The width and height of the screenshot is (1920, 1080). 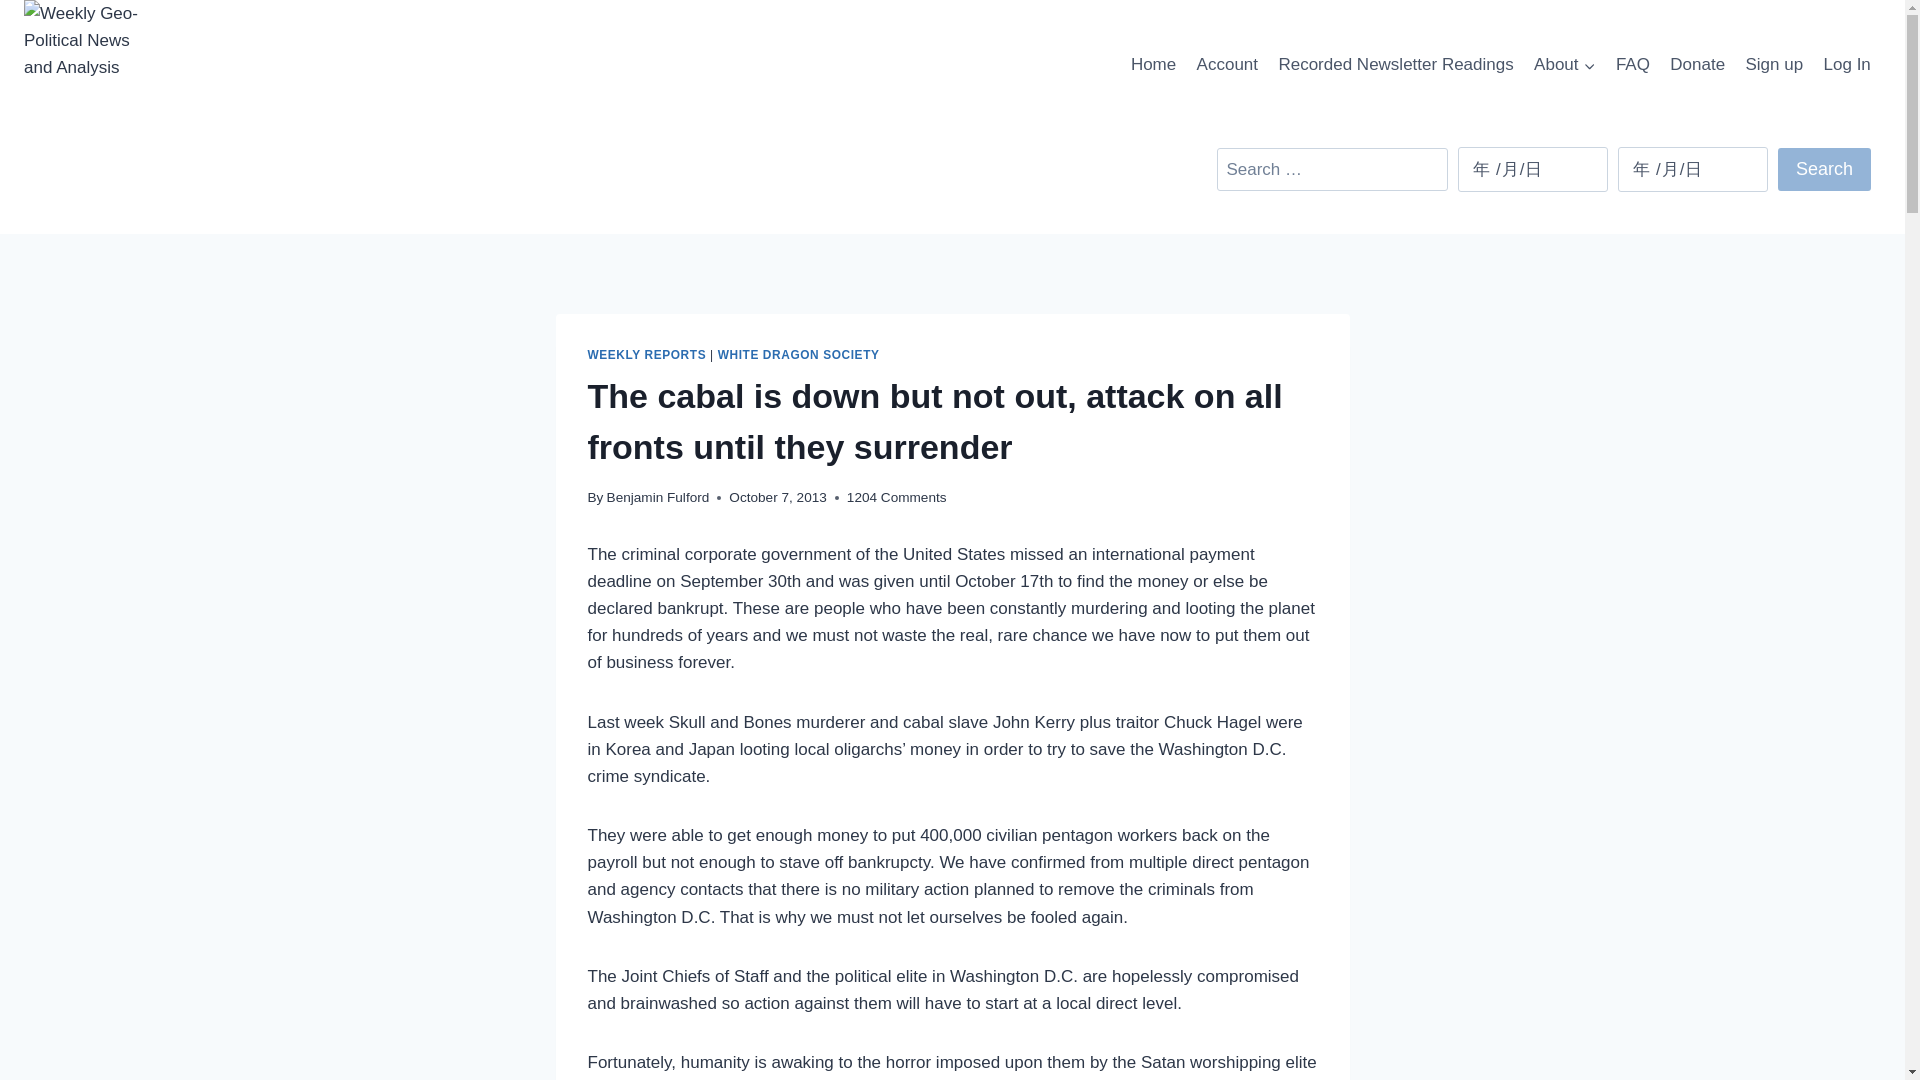 I want to click on Sign up, so click(x=1774, y=64).